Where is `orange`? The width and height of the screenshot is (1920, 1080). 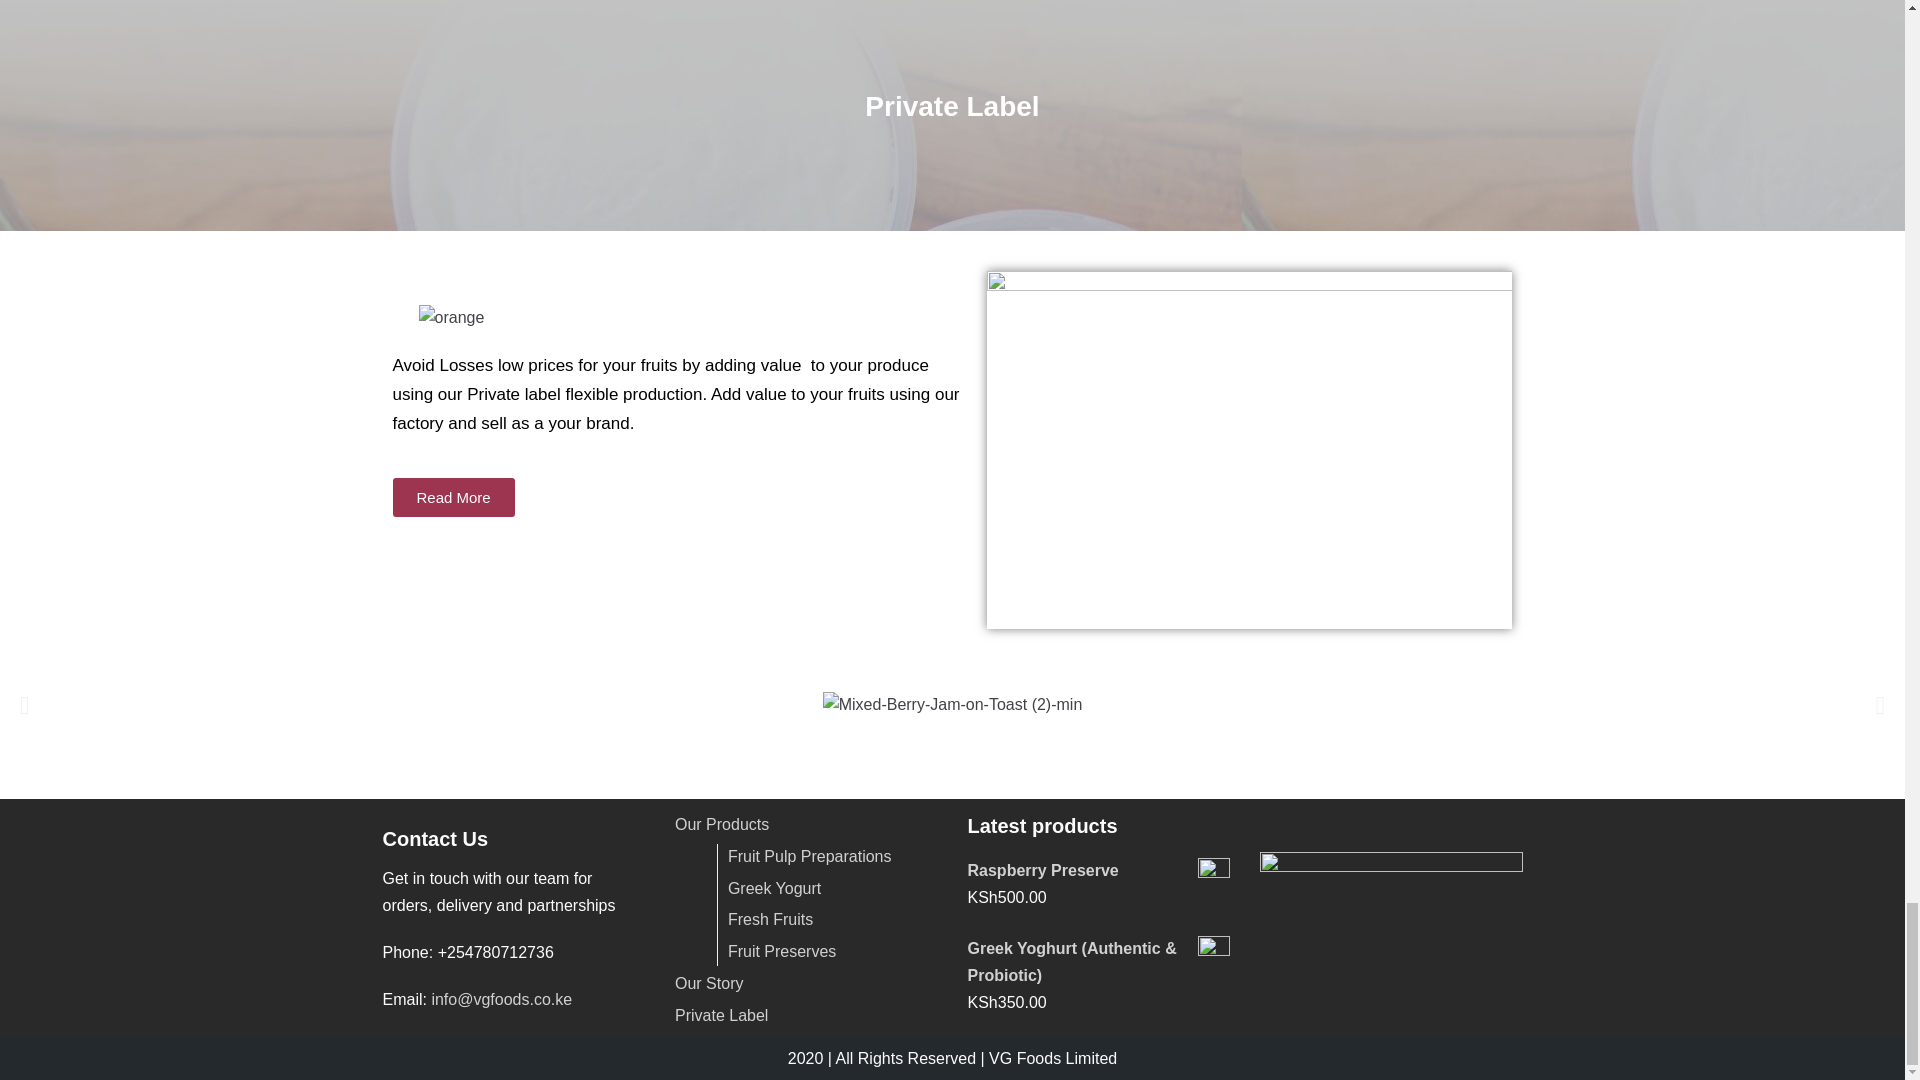
orange is located at coordinates (450, 318).